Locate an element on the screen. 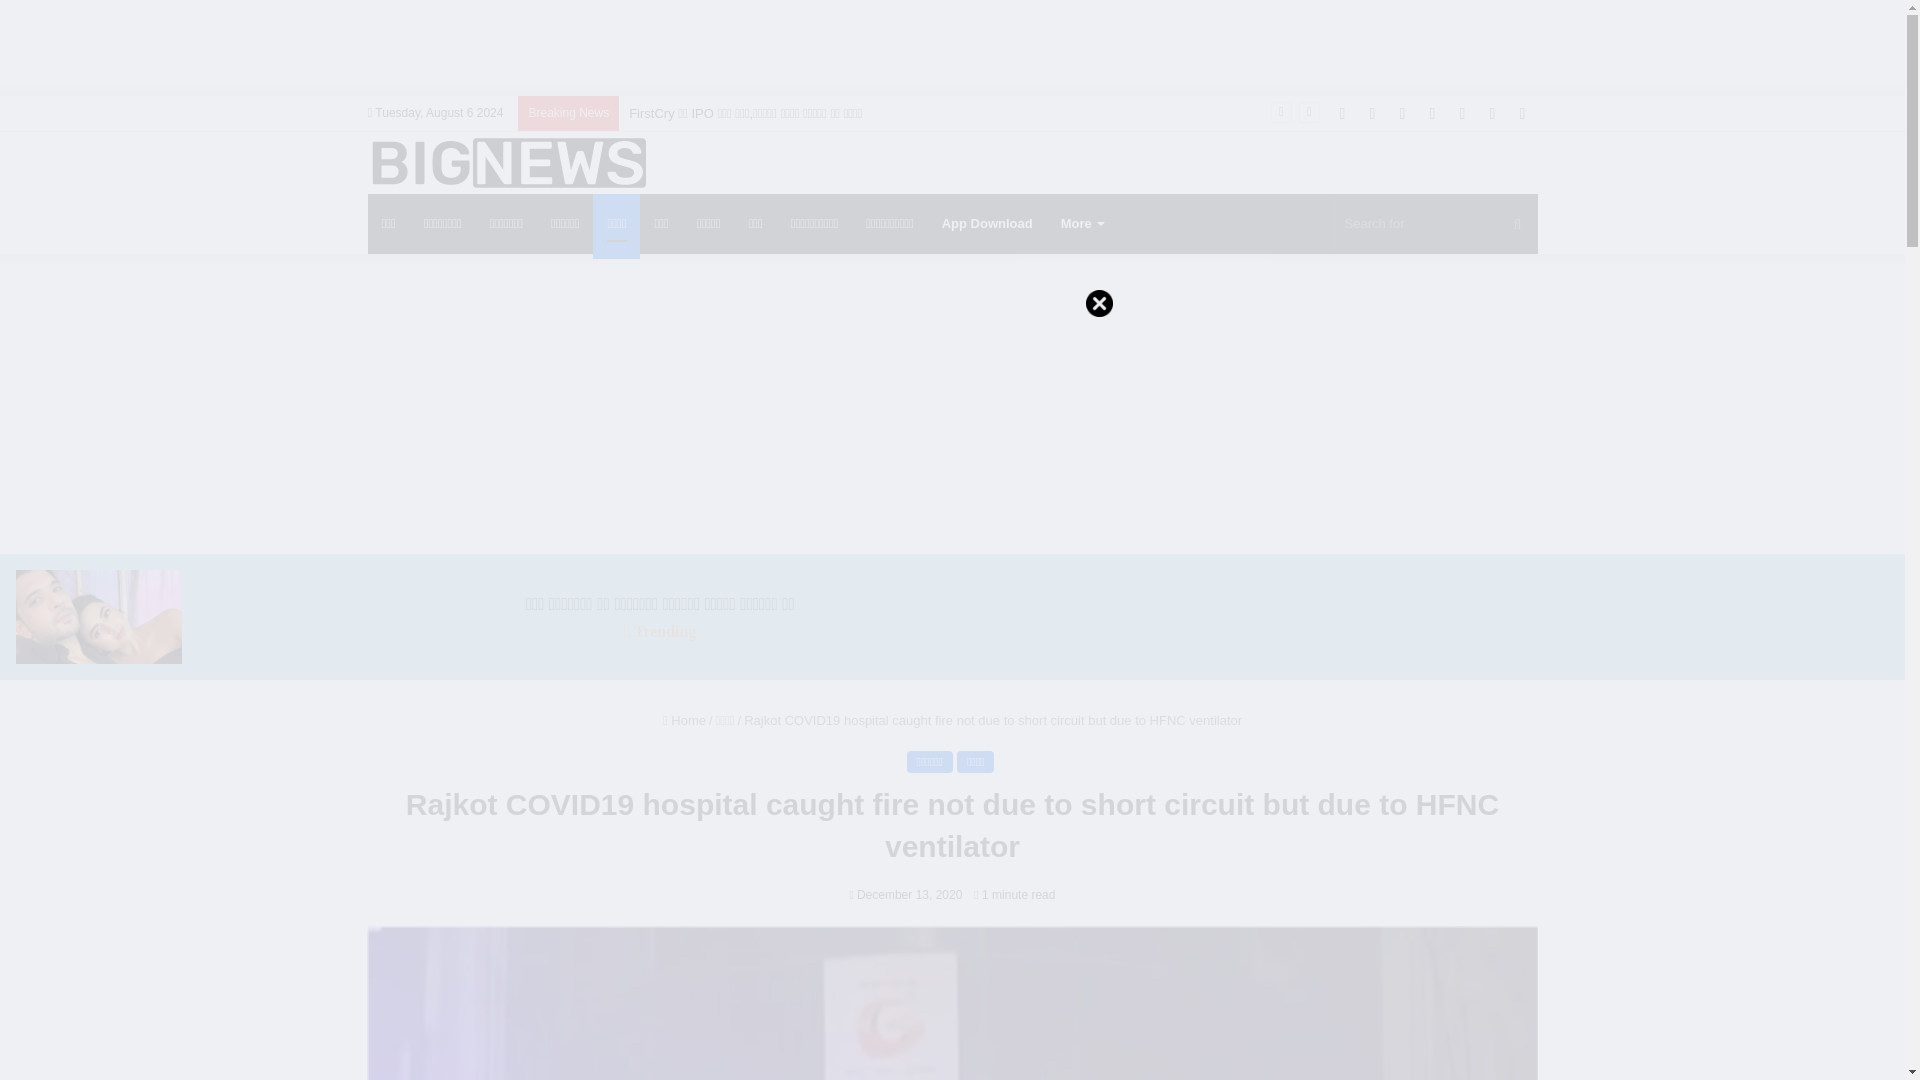 This screenshot has height=1080, width=1920. Search for is located at coordinates (1436, 224).